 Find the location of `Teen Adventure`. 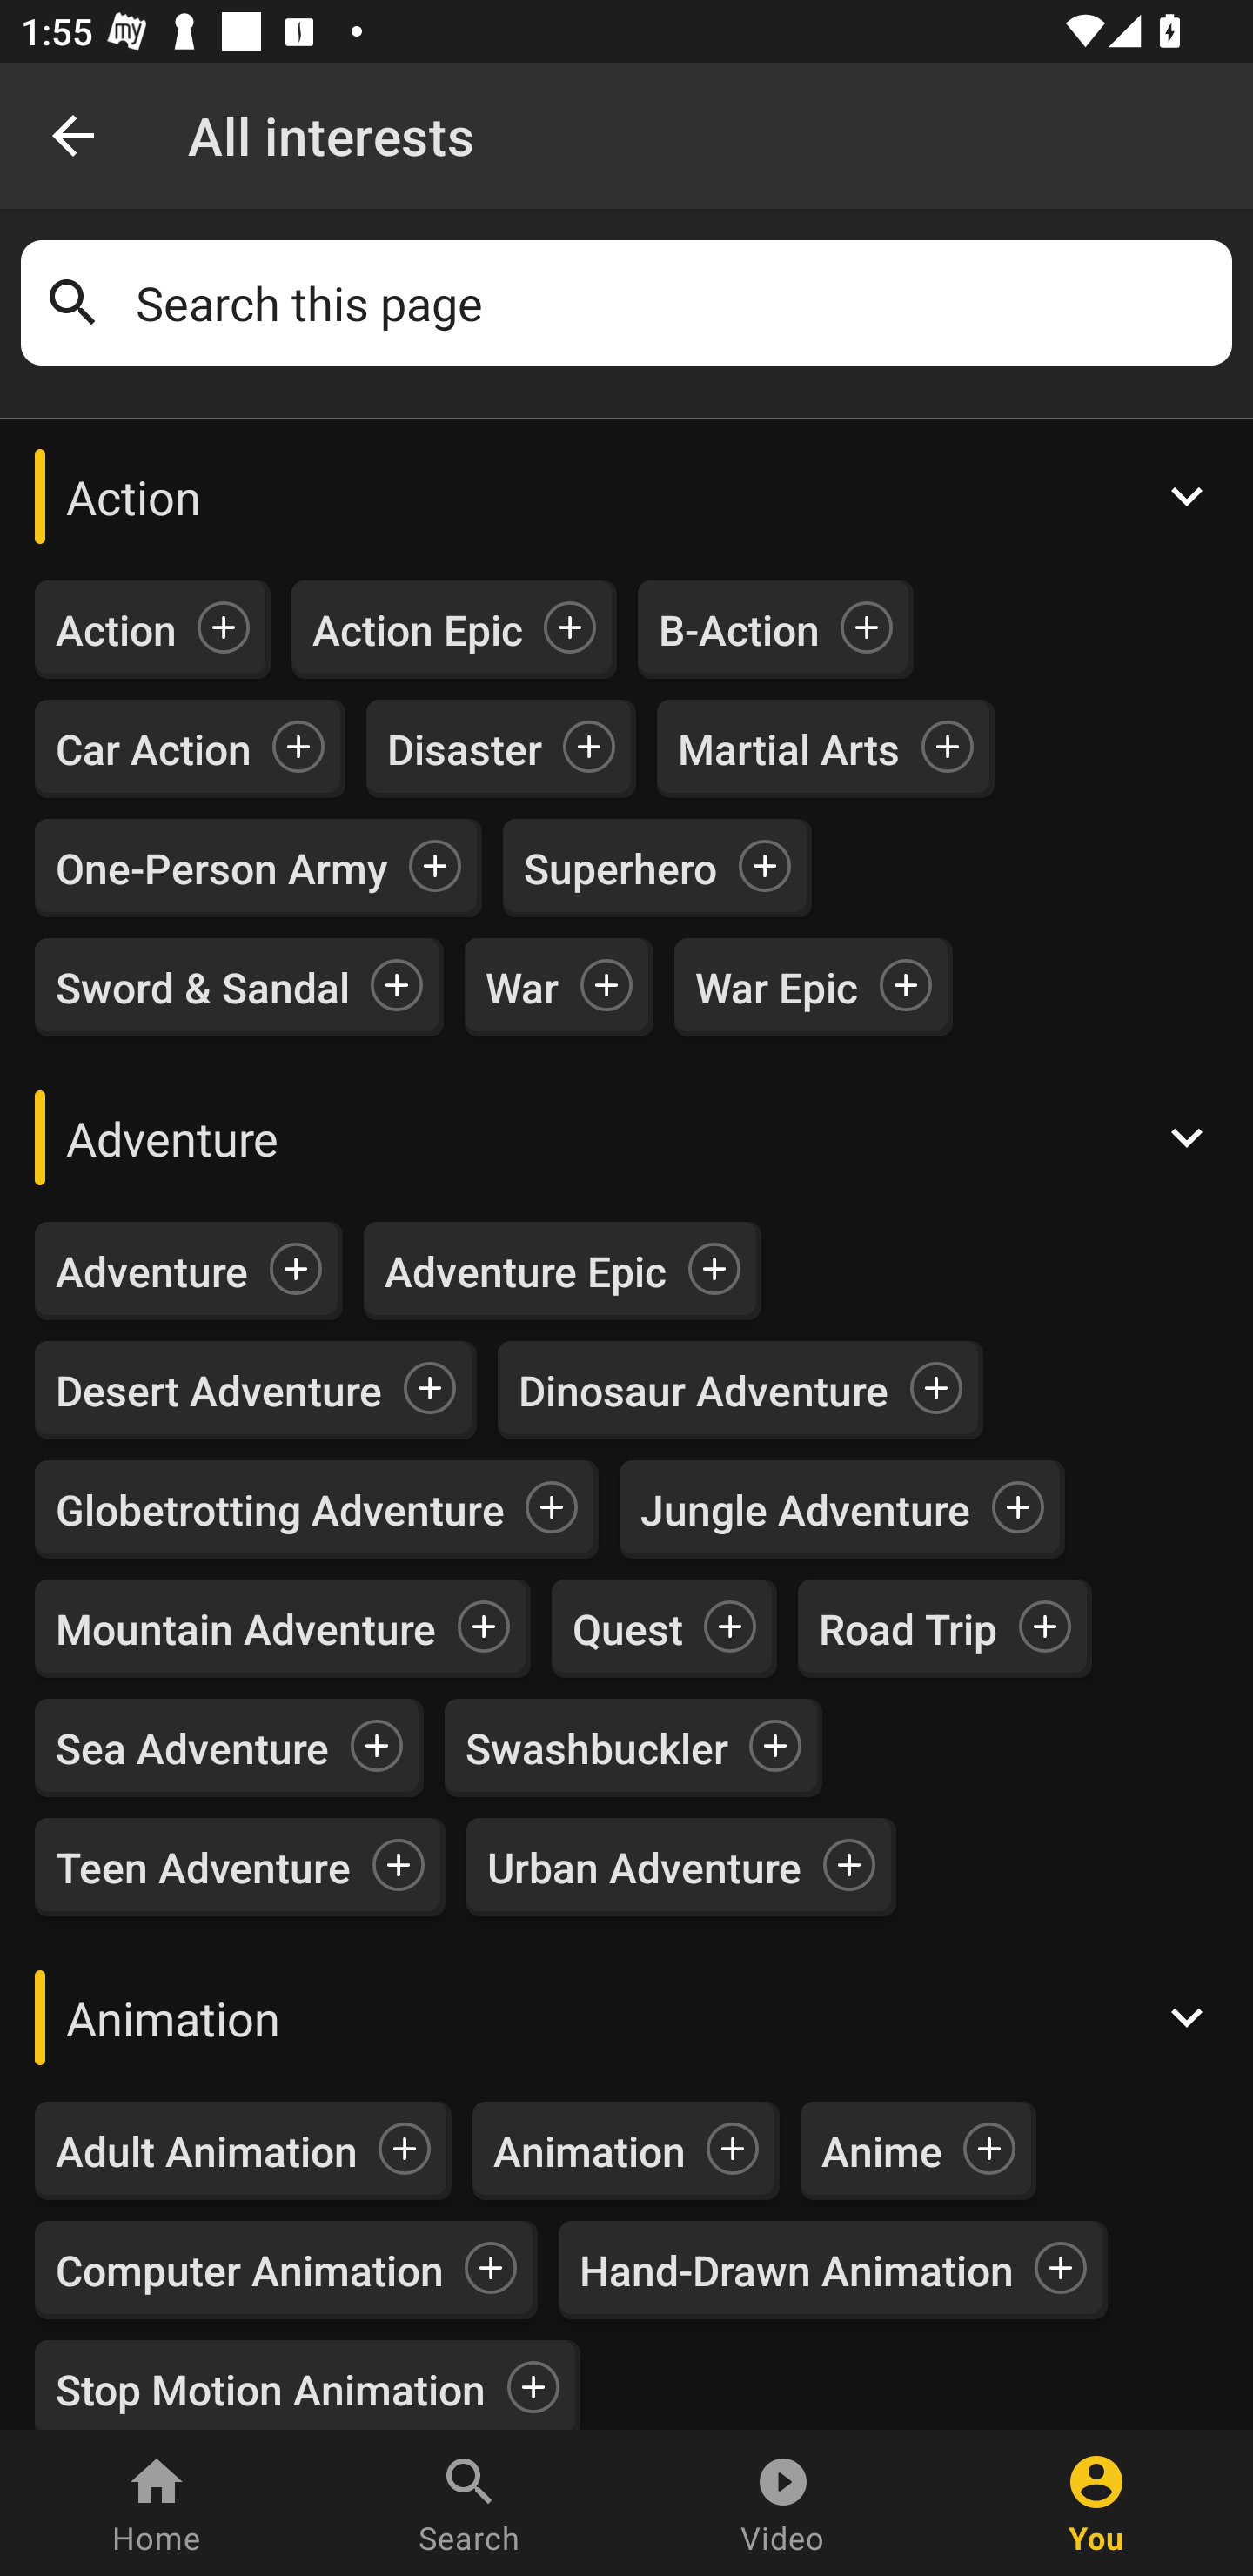

Teen Adventure is located at coordinates (204, 1868).